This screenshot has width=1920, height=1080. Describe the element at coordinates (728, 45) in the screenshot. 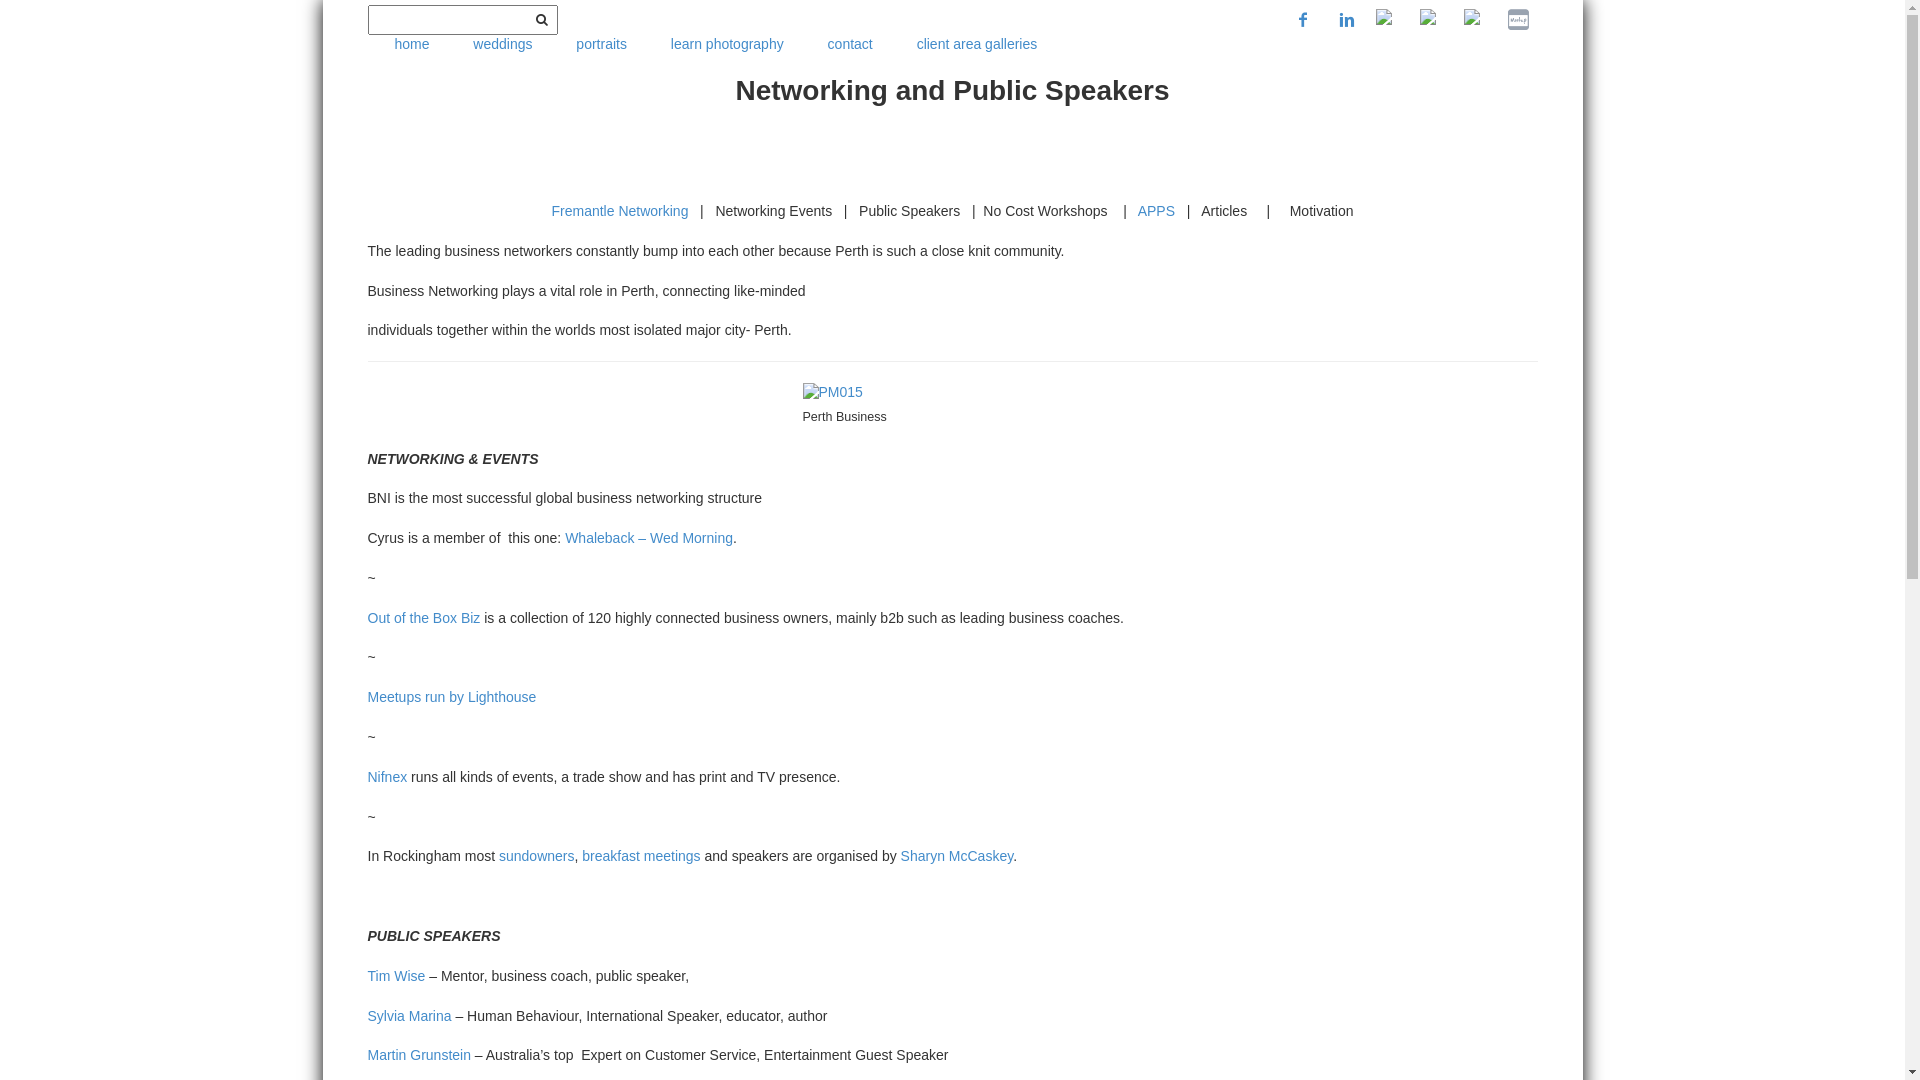

I see `learn photography` at that location.